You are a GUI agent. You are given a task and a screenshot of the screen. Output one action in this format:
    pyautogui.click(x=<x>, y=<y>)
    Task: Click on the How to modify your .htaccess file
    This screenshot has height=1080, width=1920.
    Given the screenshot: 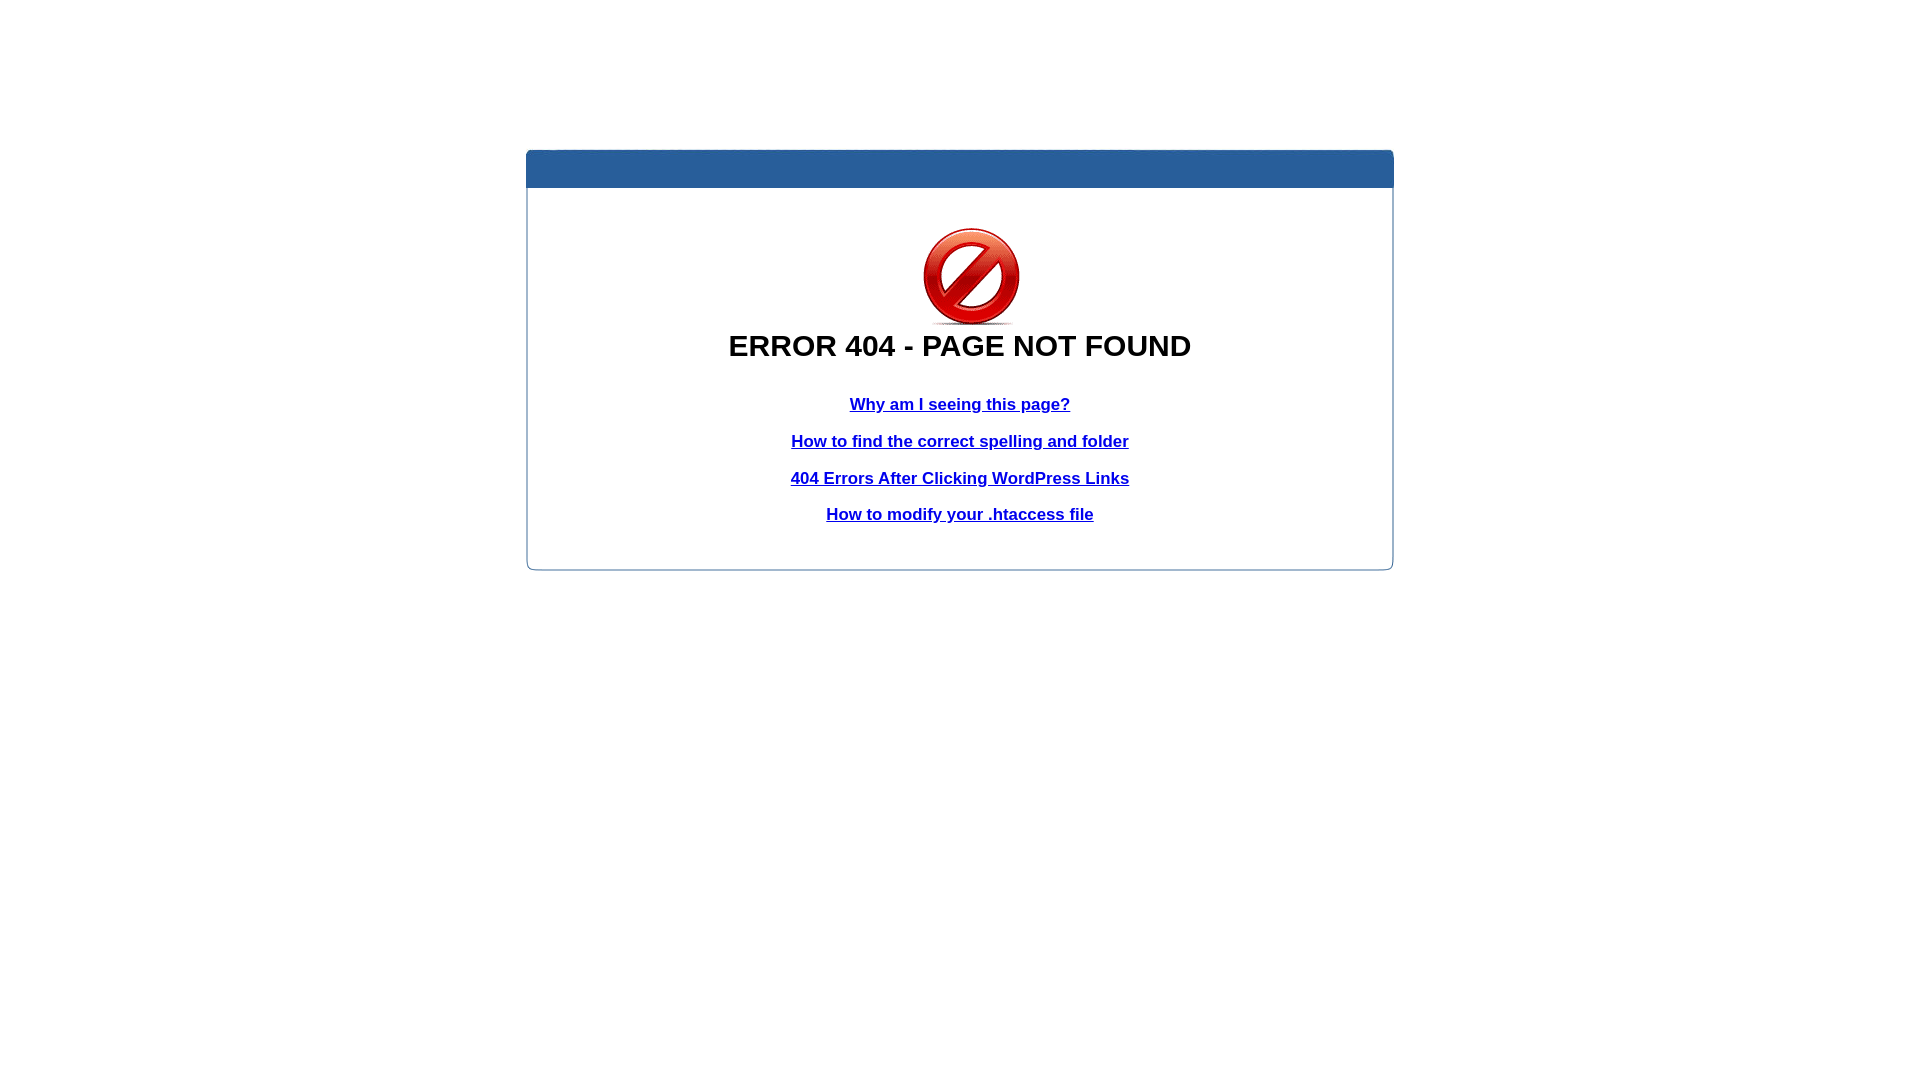 What is the action you would take?
    pyautogui.click(x=960, y=514)
    